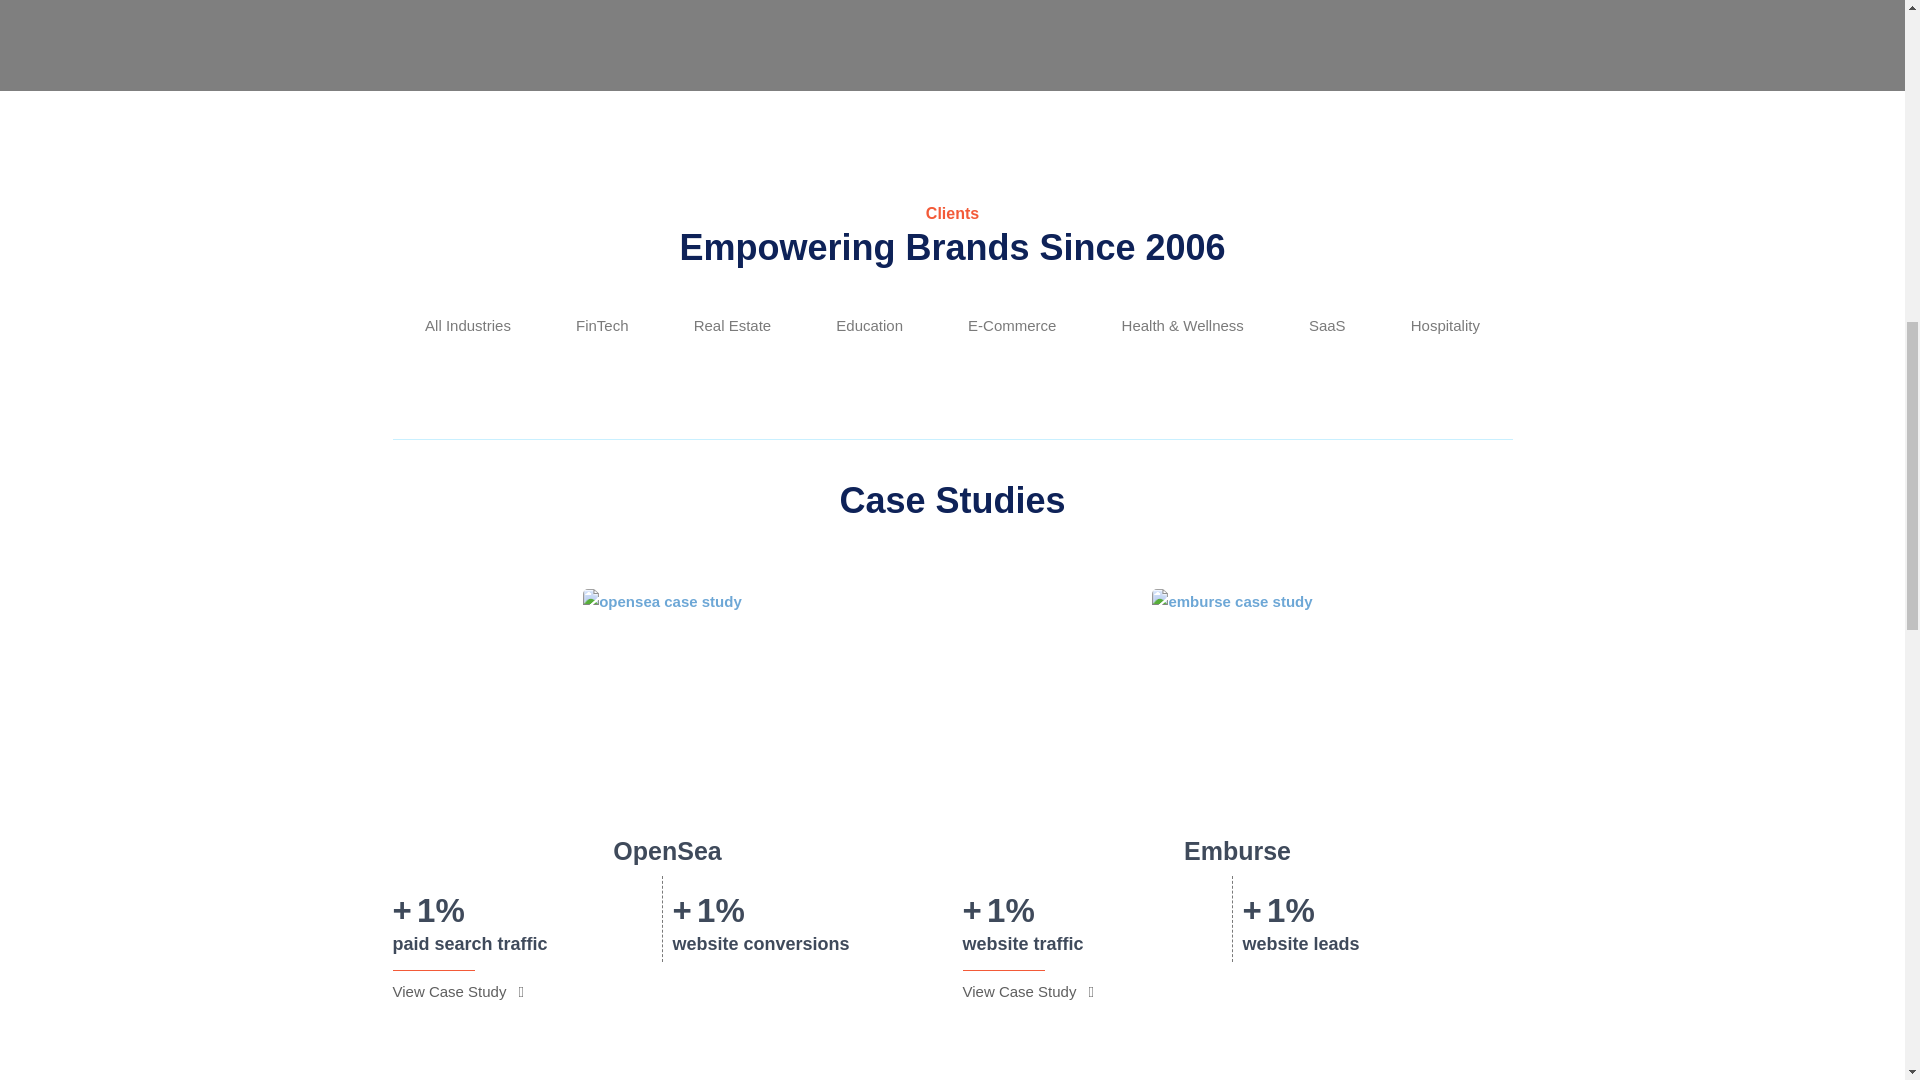  I want to click on View Case Study, so click(456, 992).